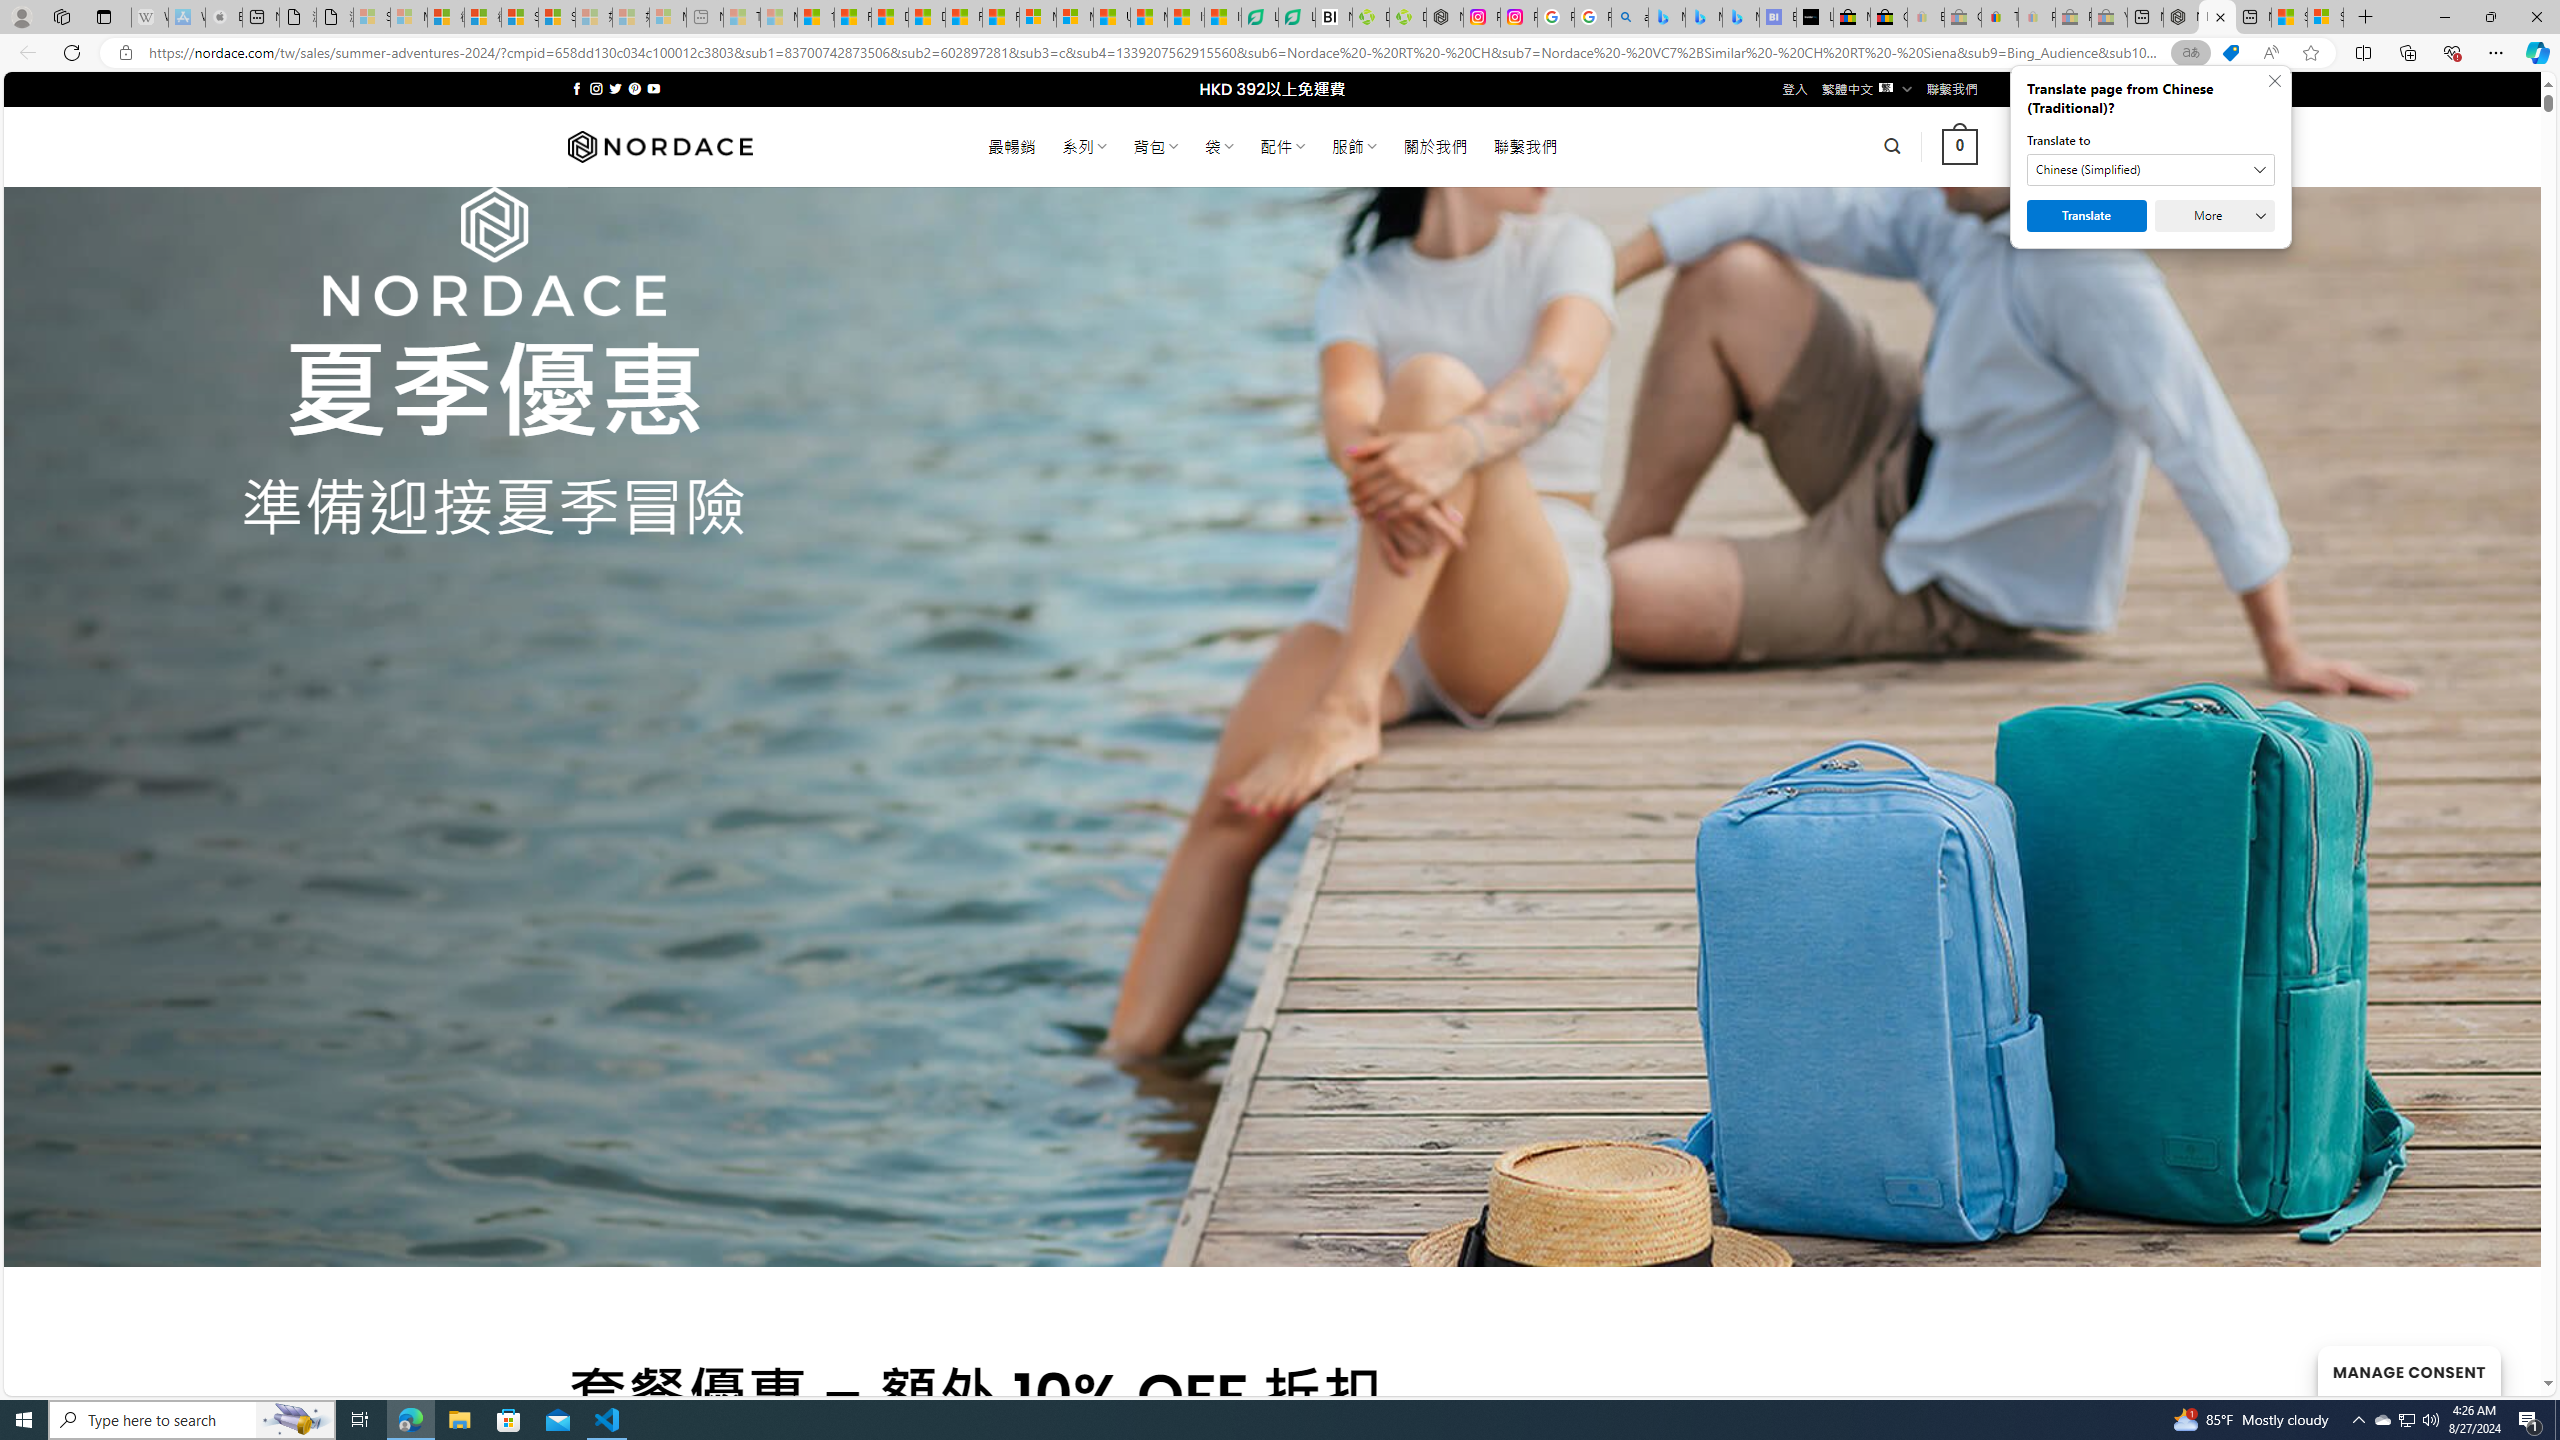 The height and width of the screenshot is (1440, 2560). What do you see at coordinates (224, 17) in the screenshot?
I see `Buy iPad - Apple - Sleeping` at bounding box center [224, 17].